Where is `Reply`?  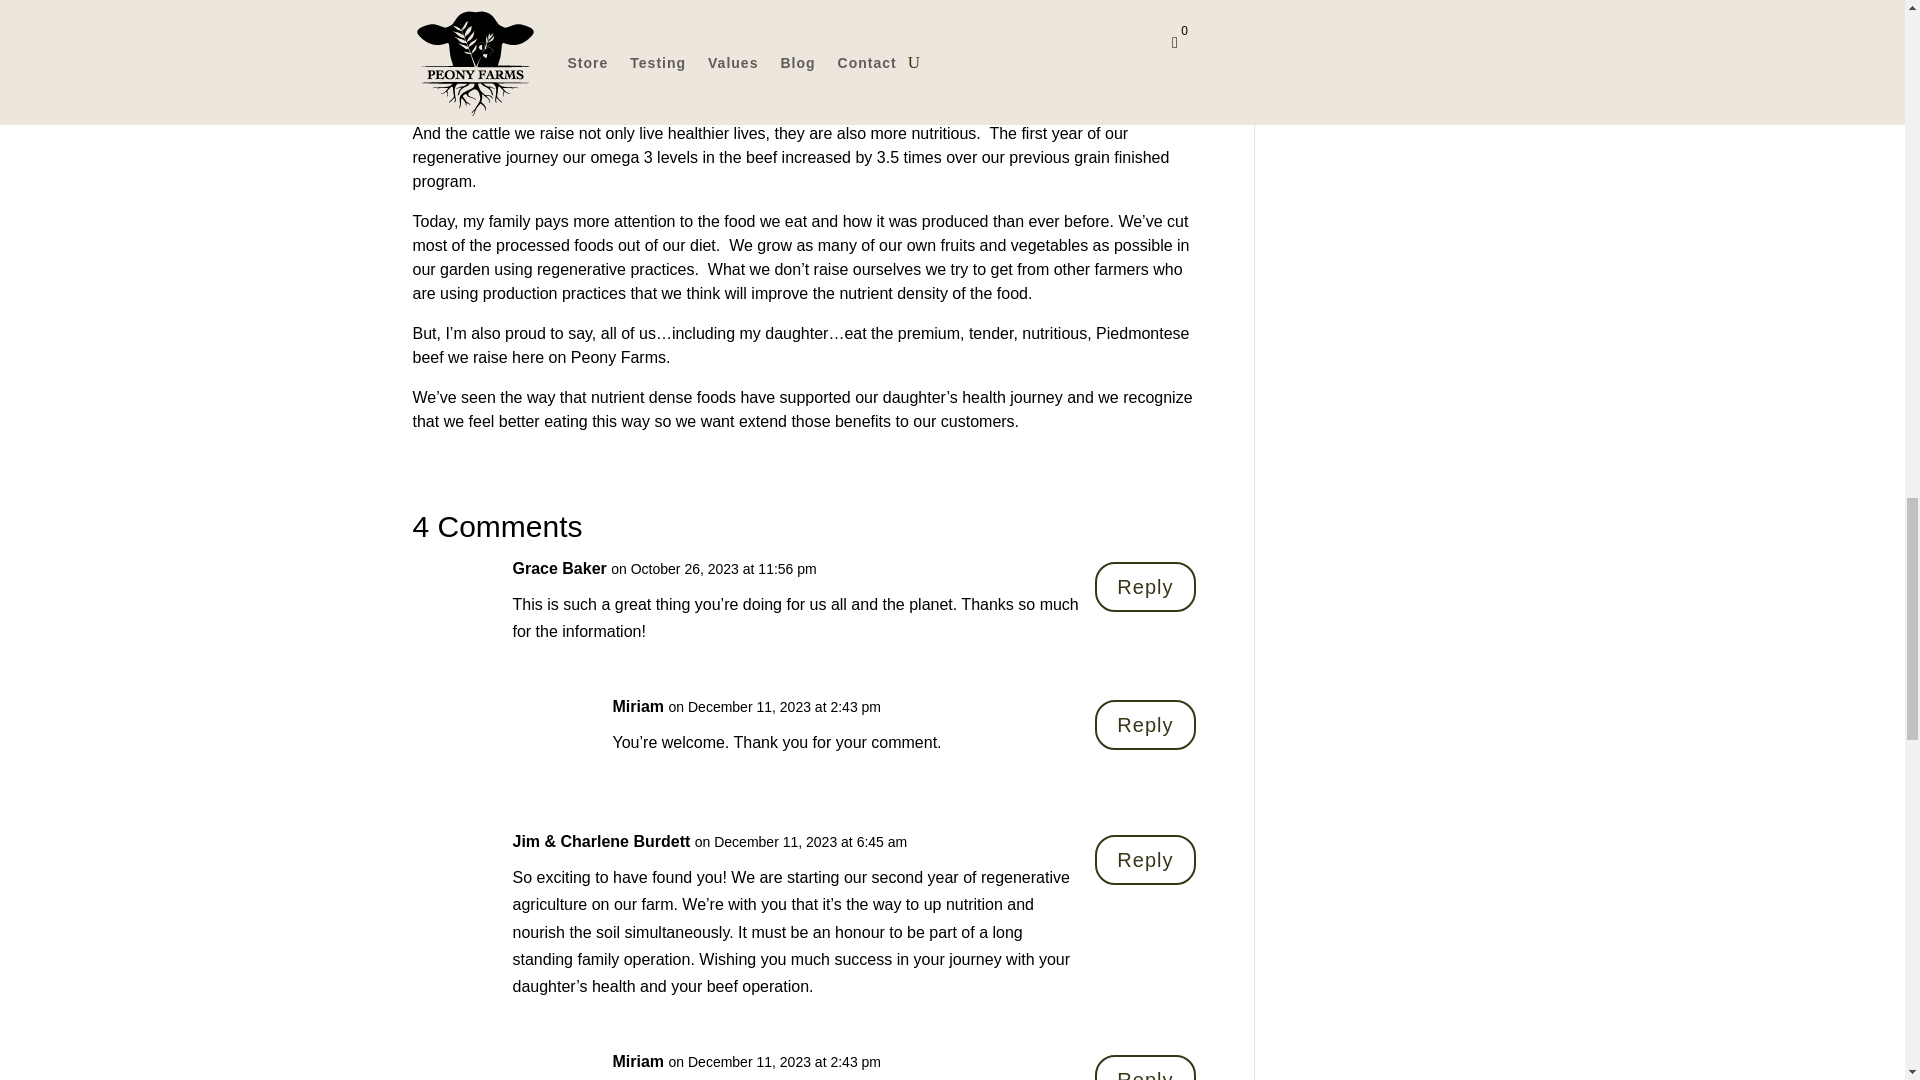
Reply is located at coordinates (1144, 859).